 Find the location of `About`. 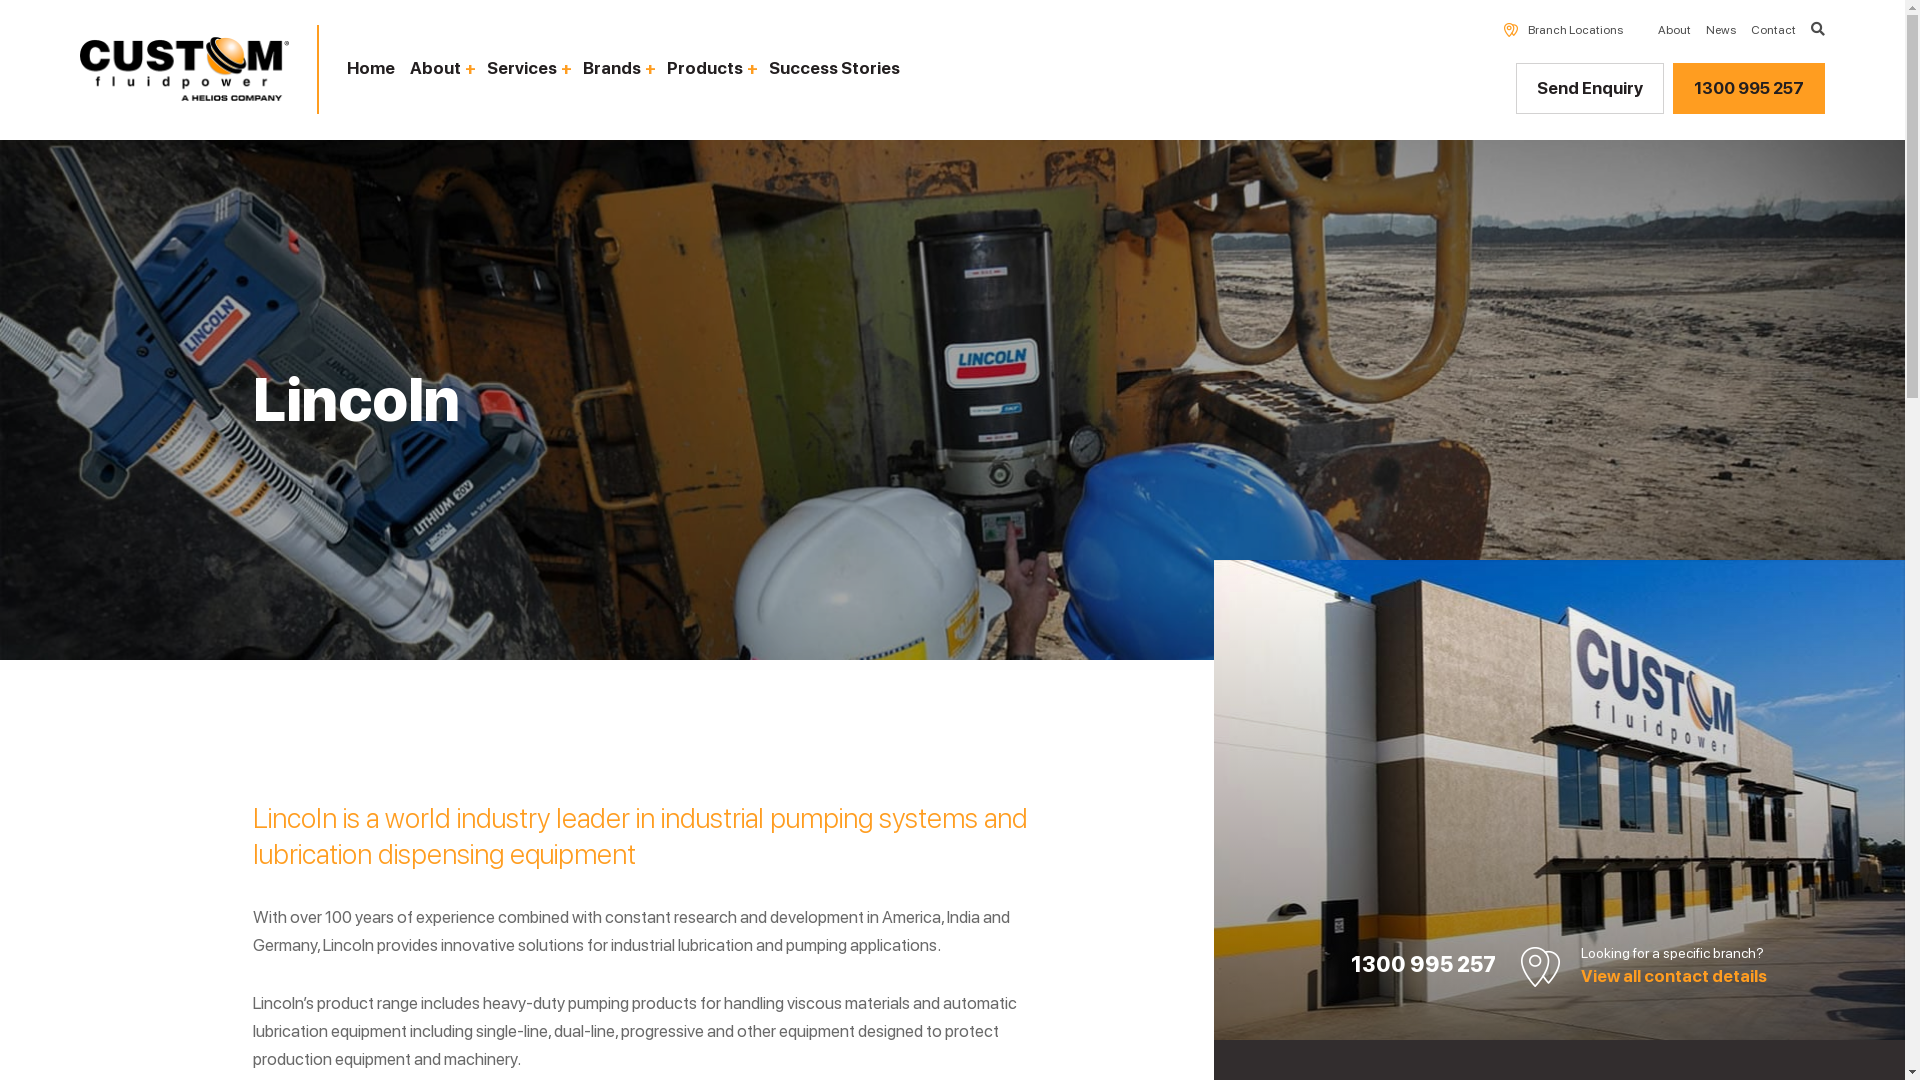

About is located at coordinates (441, 69).